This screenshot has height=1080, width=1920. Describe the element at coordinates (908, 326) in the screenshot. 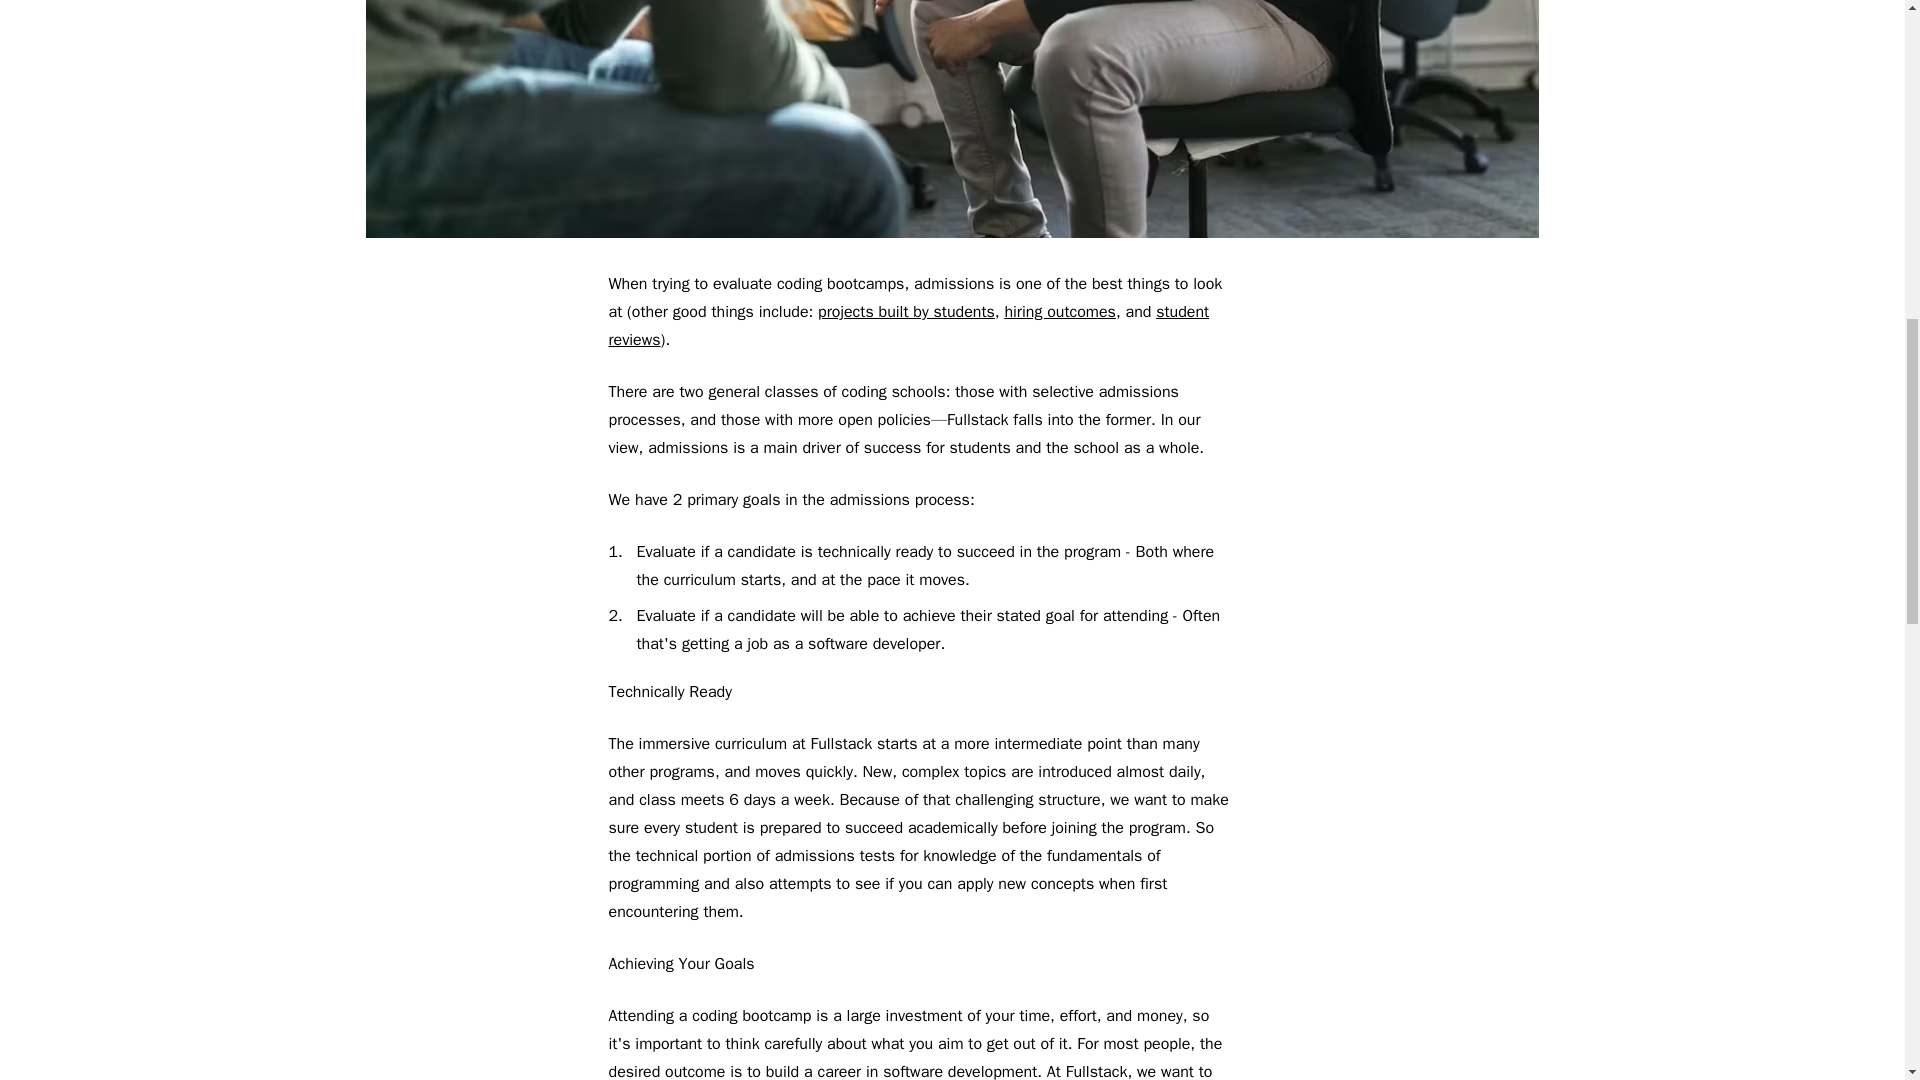

I see `student reviews` at that location.